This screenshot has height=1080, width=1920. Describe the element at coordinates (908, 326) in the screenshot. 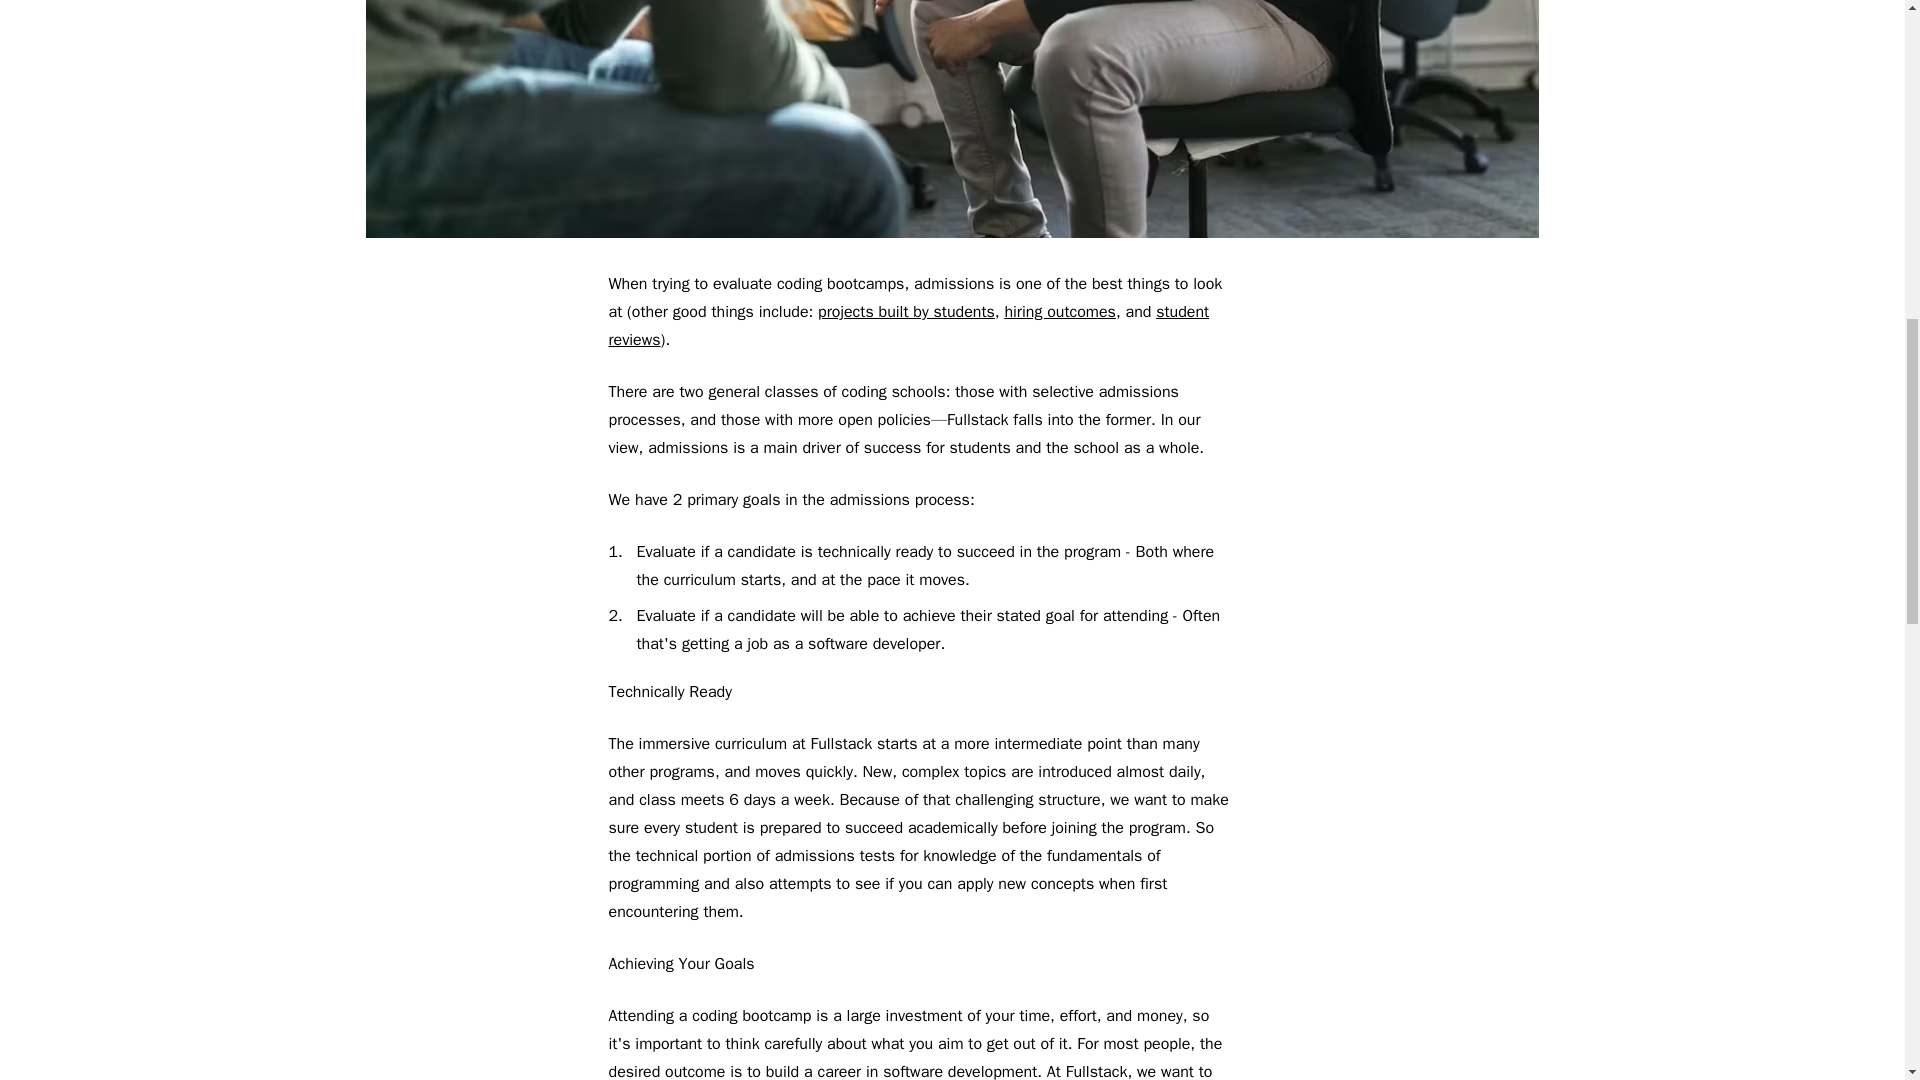

I see `student reviews` at that location.